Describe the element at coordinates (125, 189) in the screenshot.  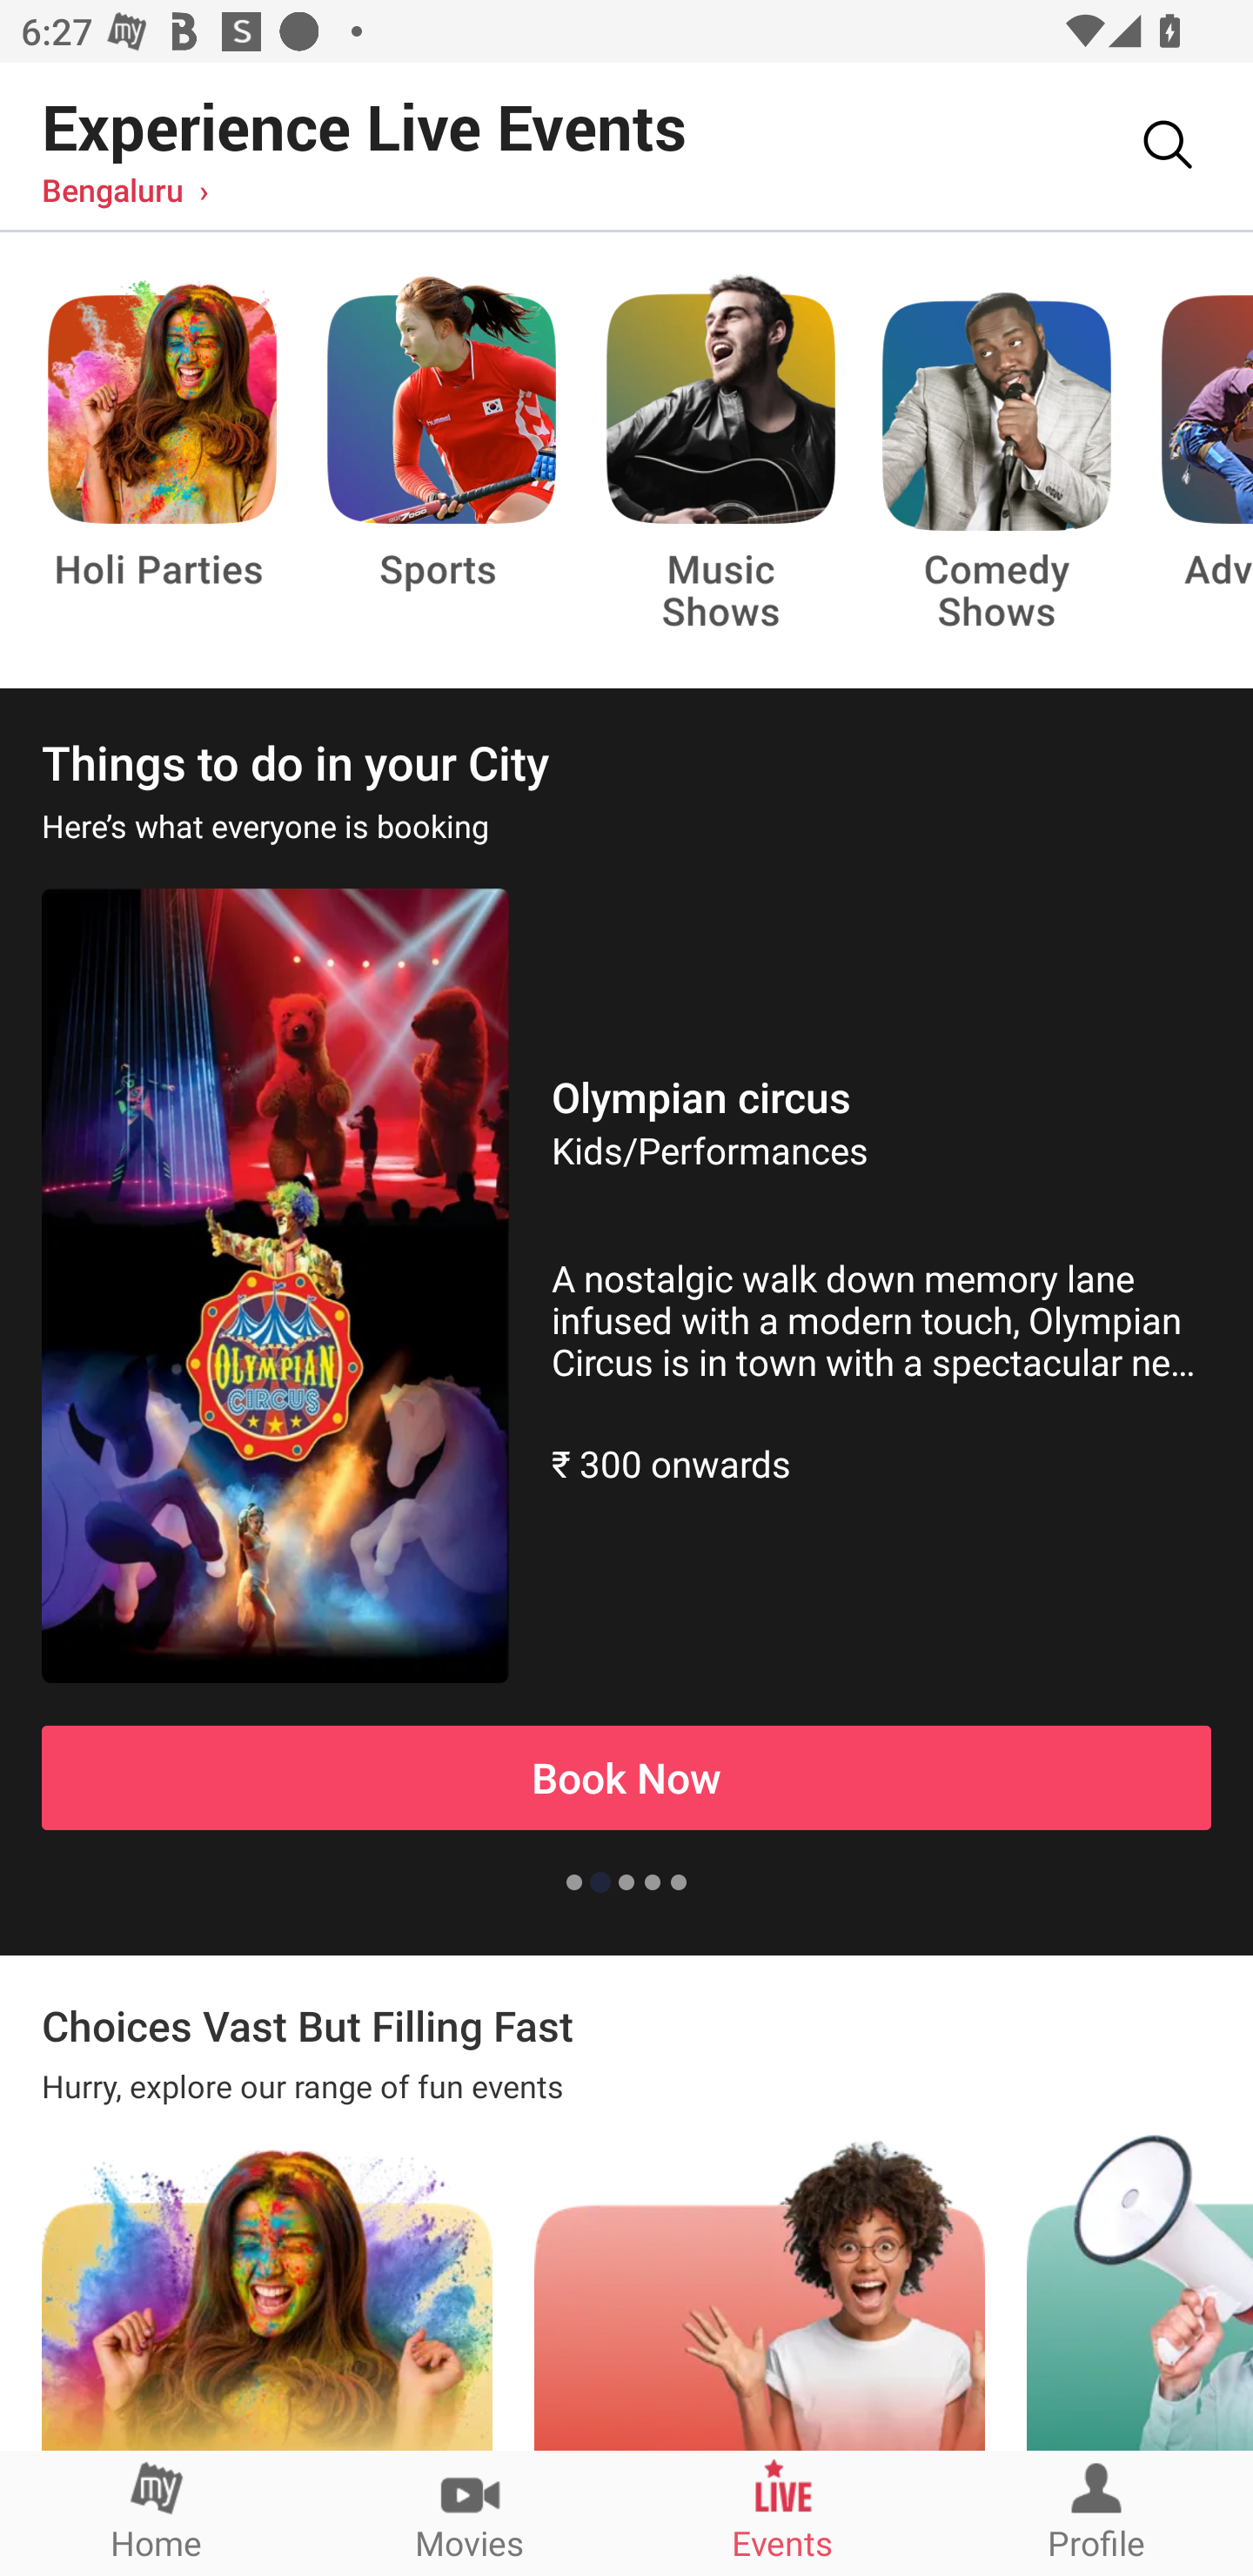
I see `Bengaluru  ›` at that location.